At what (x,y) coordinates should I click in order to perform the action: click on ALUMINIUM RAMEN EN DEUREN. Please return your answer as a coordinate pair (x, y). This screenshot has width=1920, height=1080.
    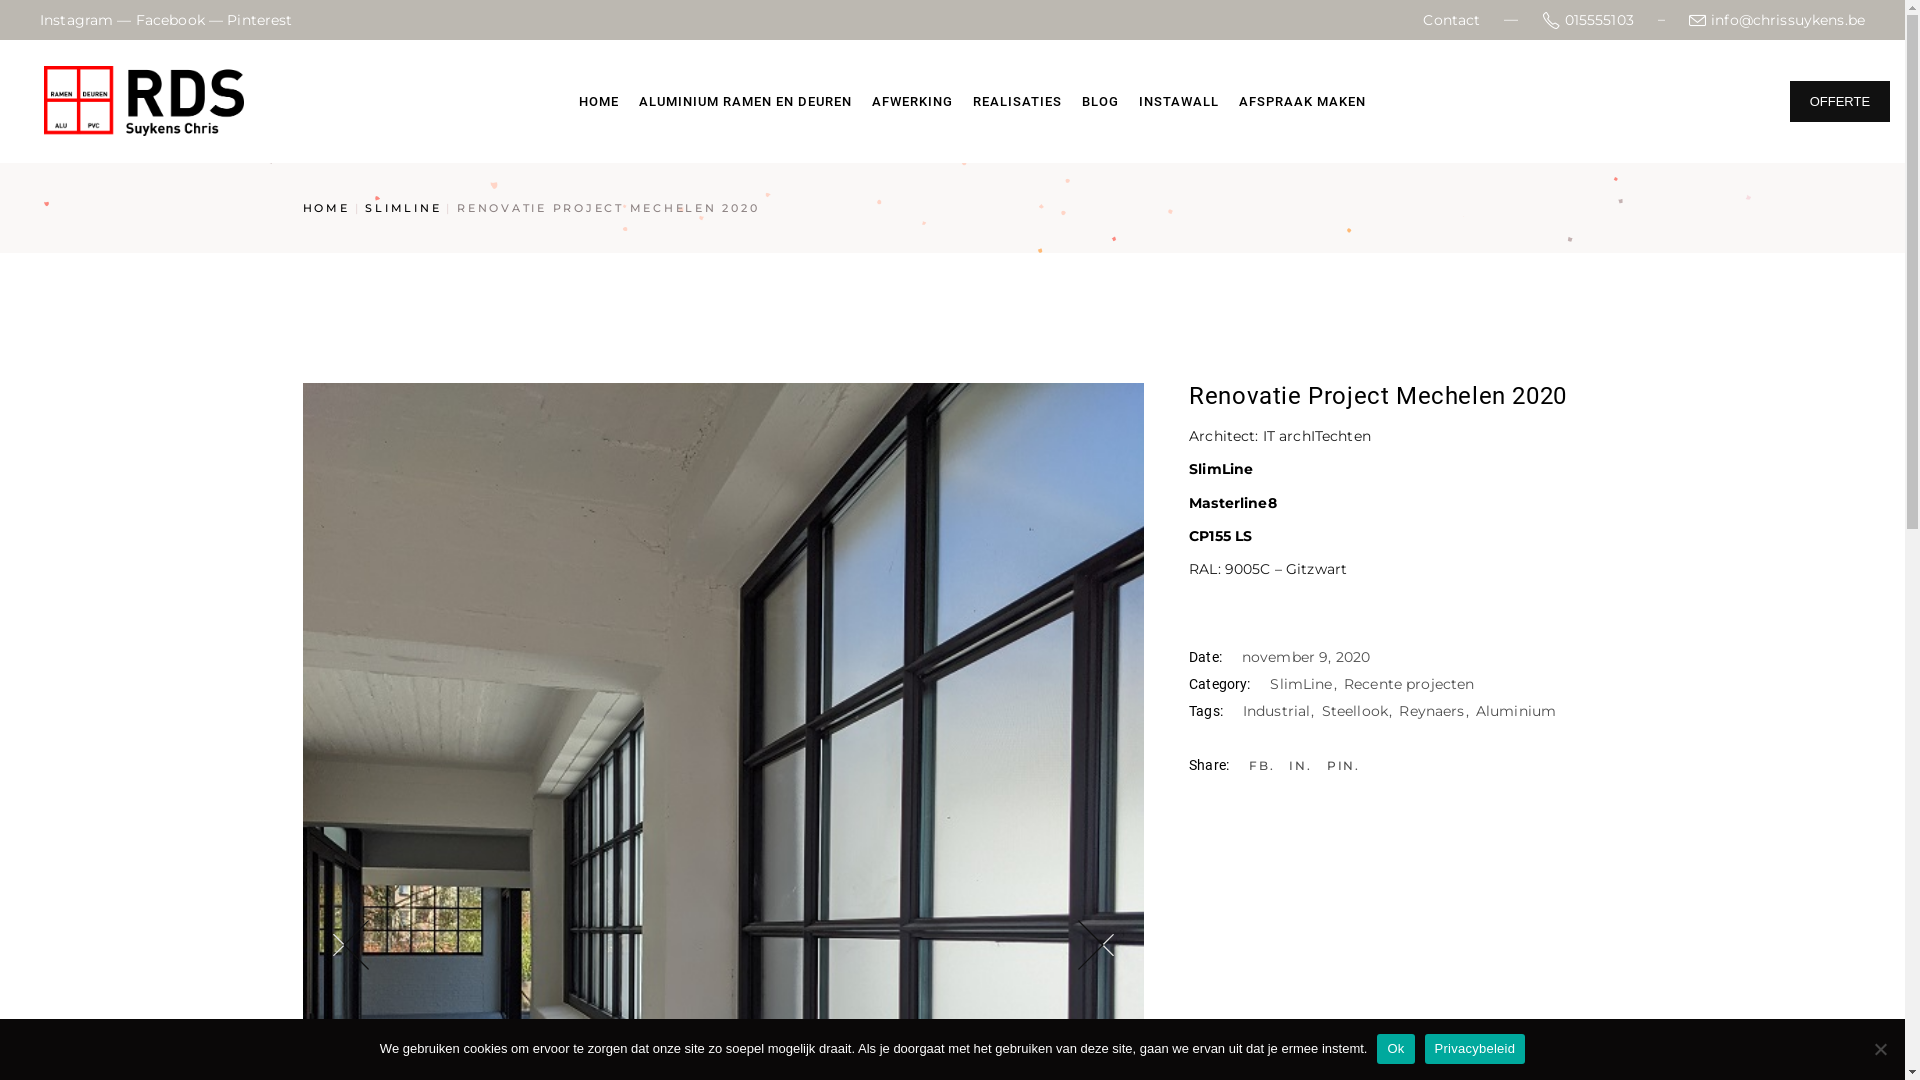
    Looking at the image, I should click on (746, 101).